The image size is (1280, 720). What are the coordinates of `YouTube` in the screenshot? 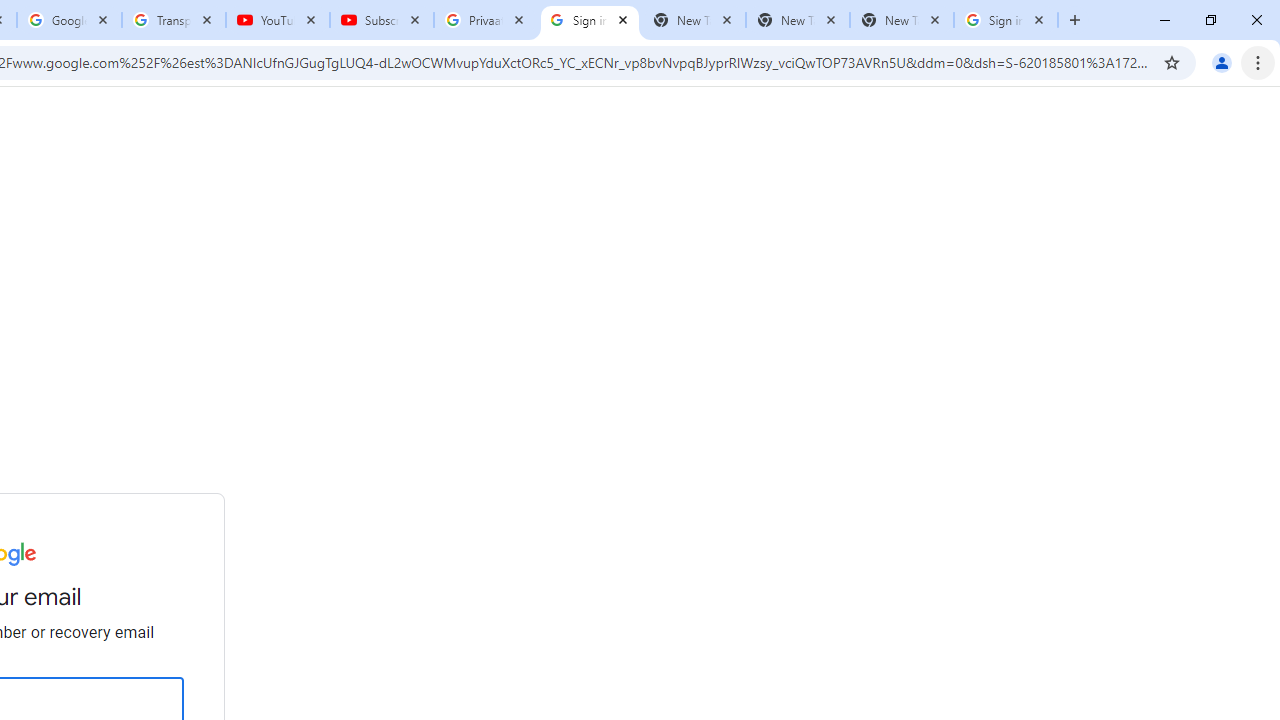 It's located at (278, 20).